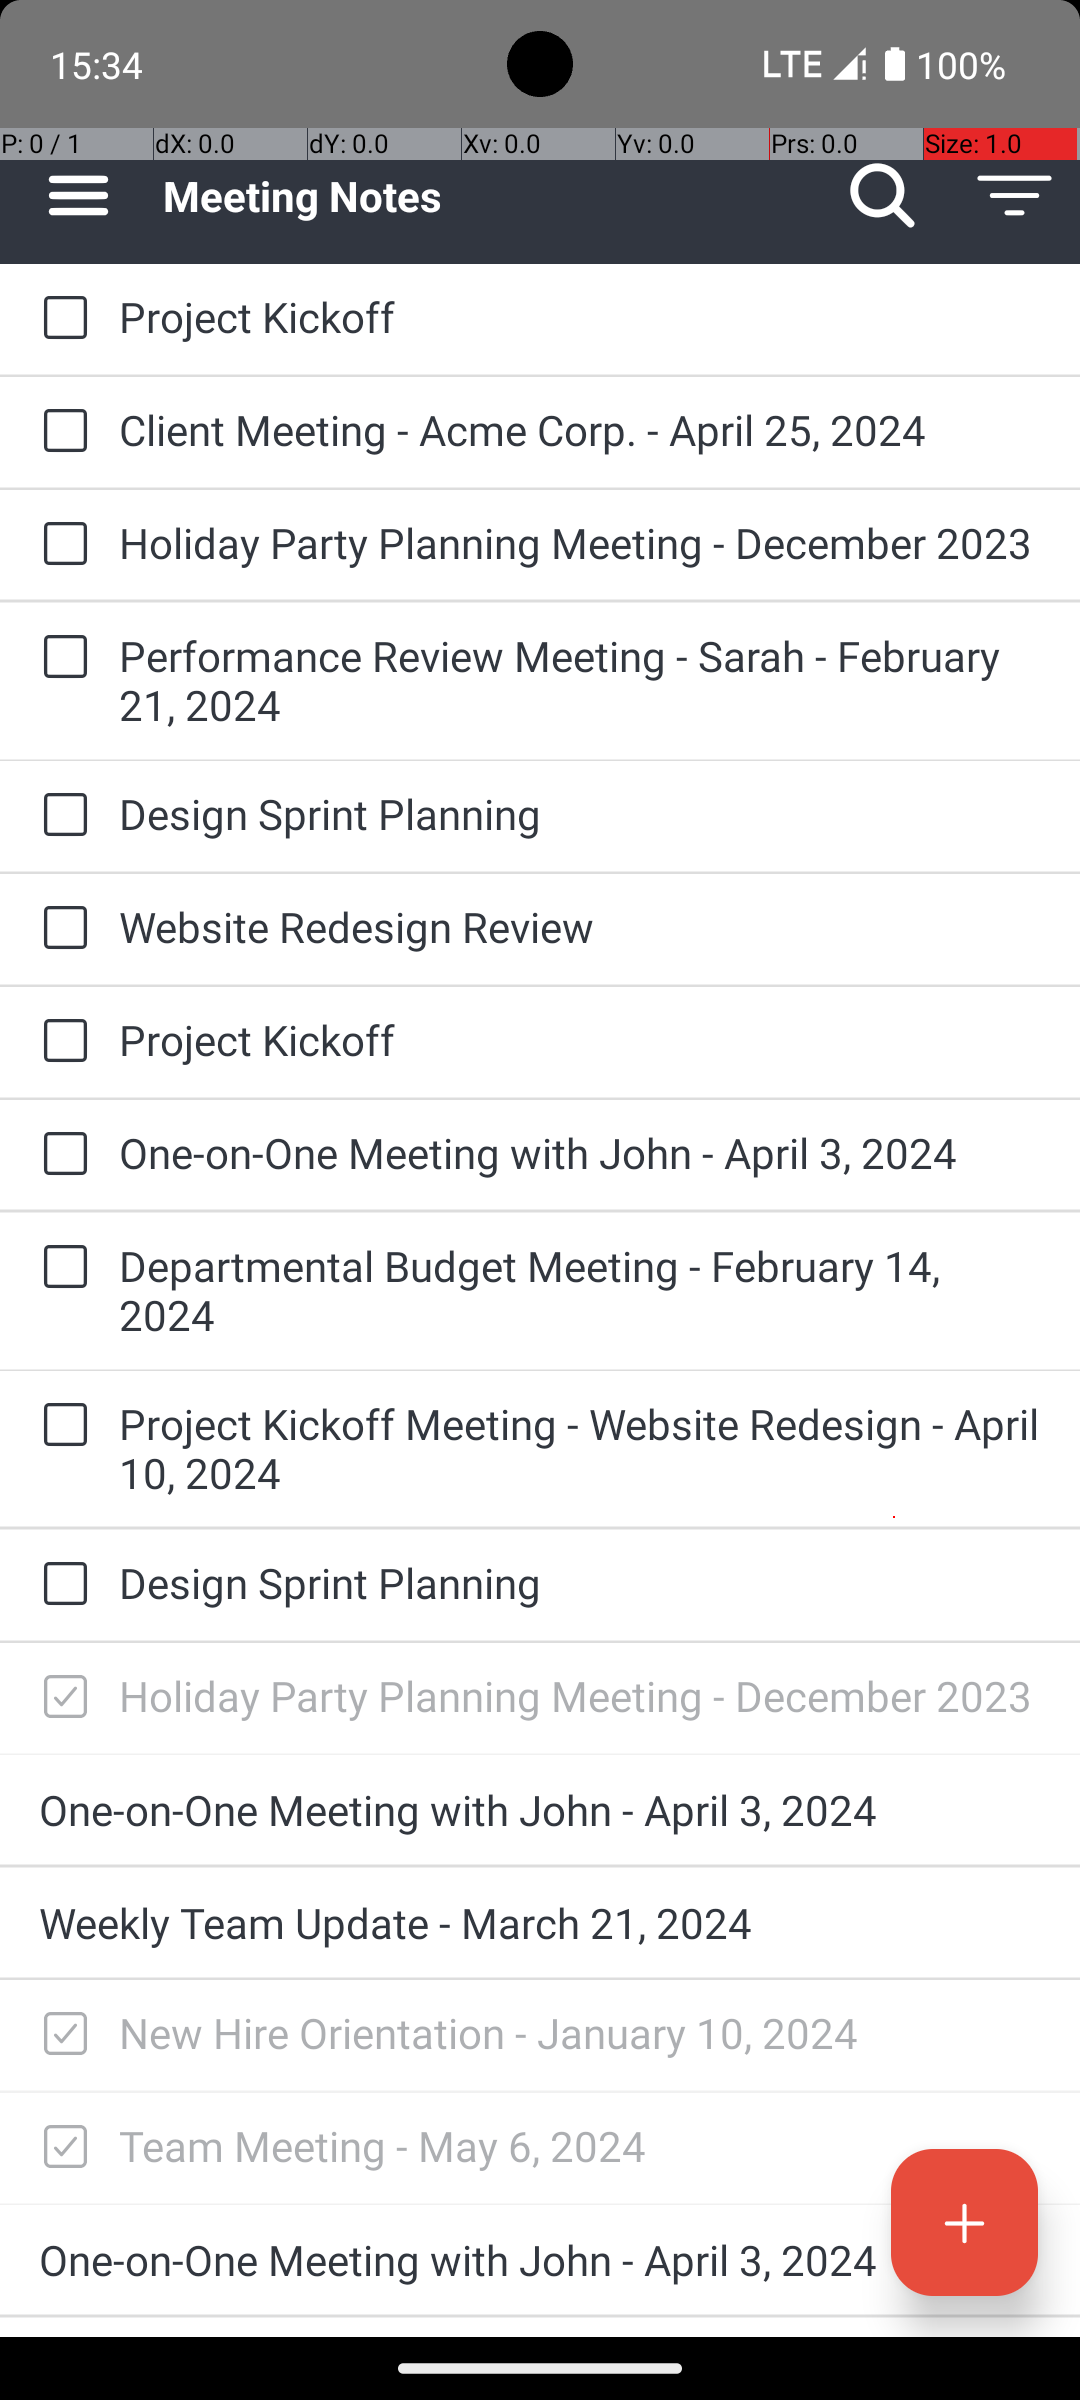  What do you see at coordinates (580, 430) in the screenshot?
I see `Client Meeting - Acme Corp. - April 25, 2024` at bounding box center [580, 430].